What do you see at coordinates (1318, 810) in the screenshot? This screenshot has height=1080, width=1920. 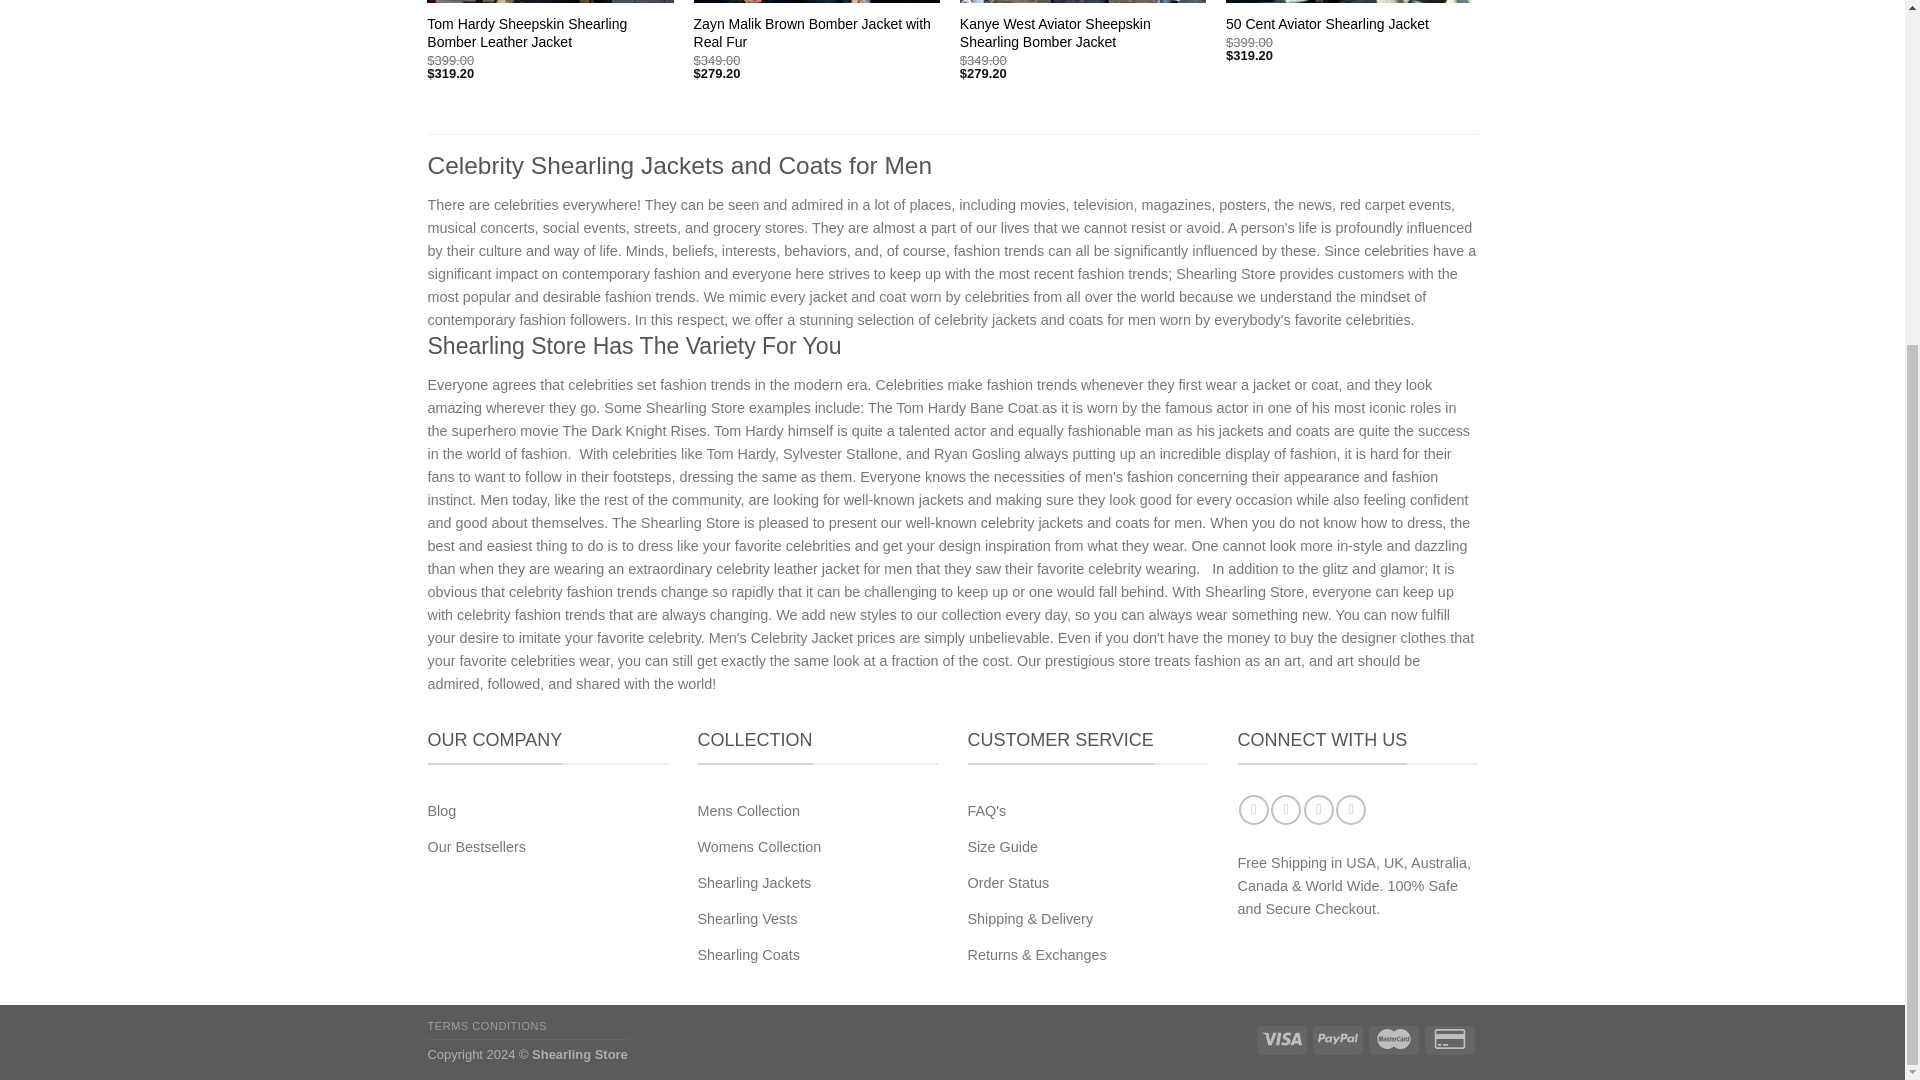 I see `Send us an email` at bounding box center [1318, 810].